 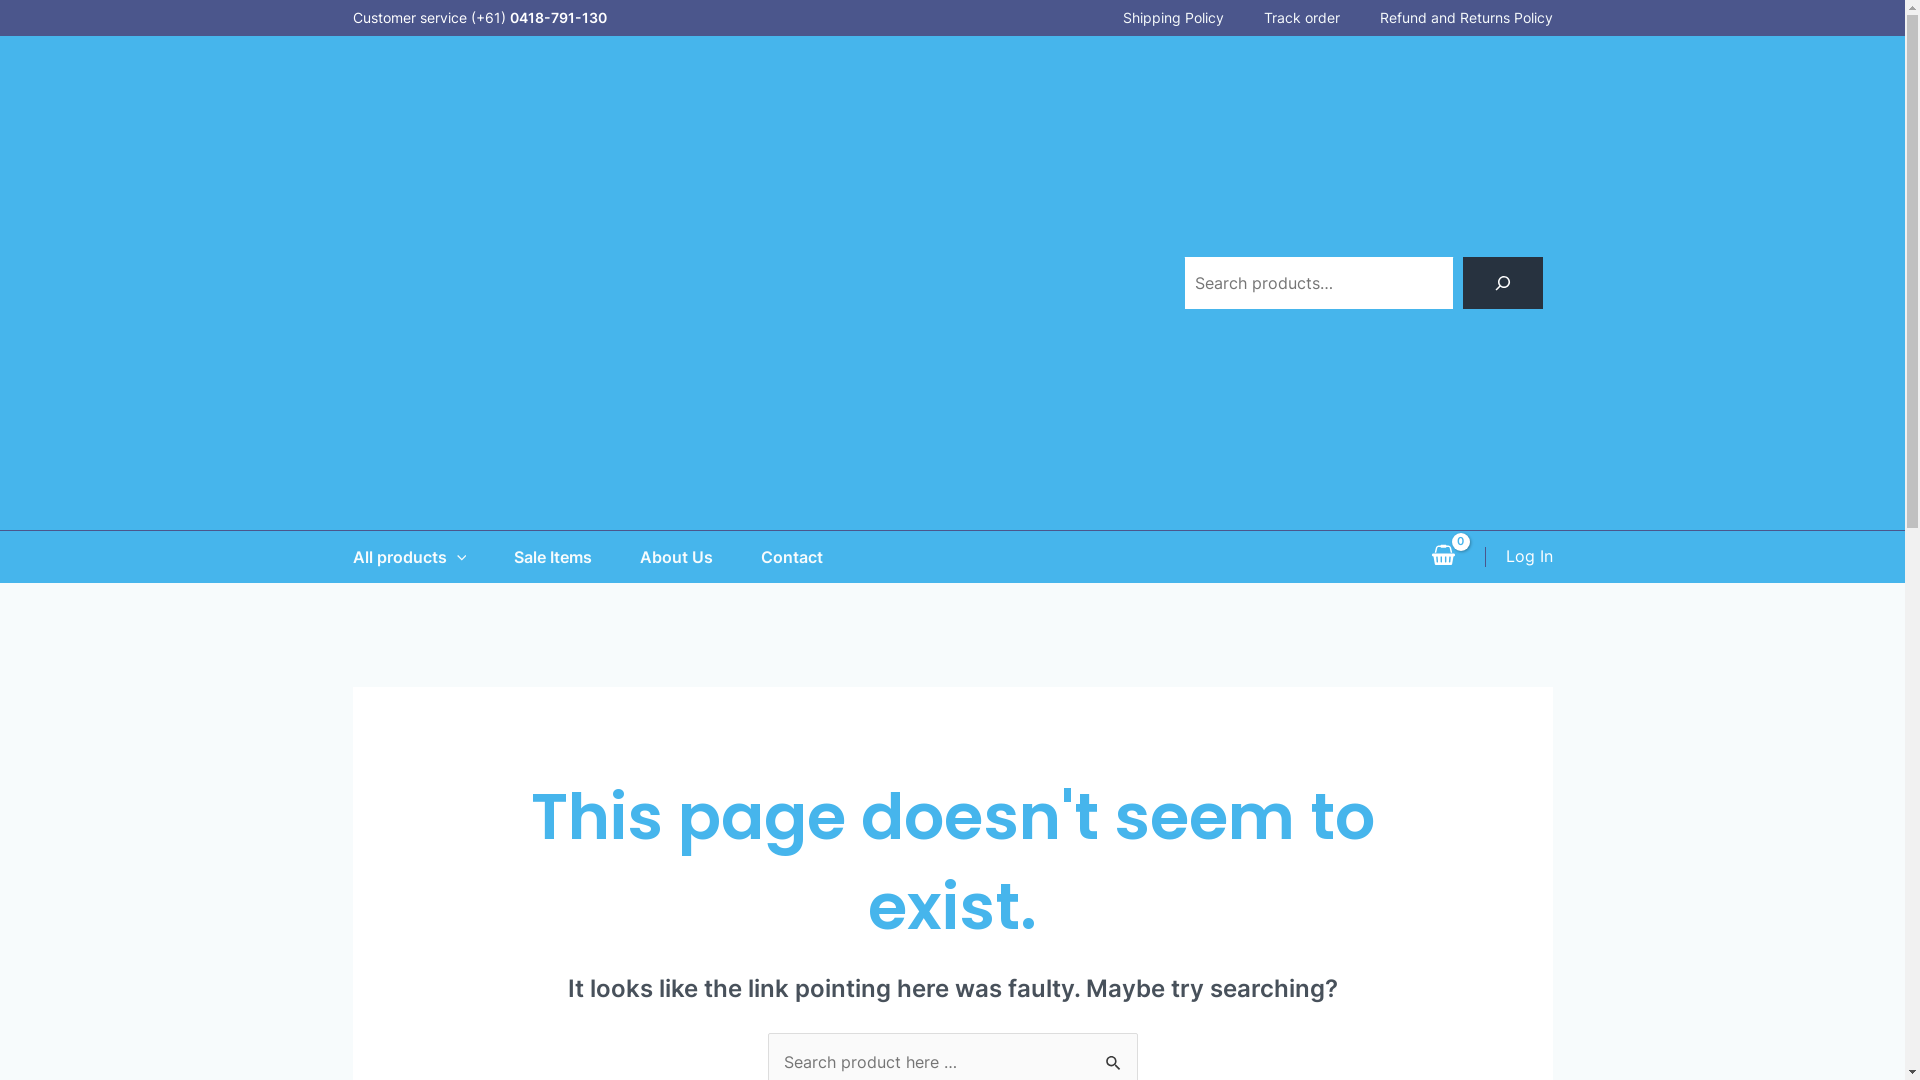 What do you see at coordinates (816, 557) in the screenshot?
I see `Contact` at bounding box center [816, 557].